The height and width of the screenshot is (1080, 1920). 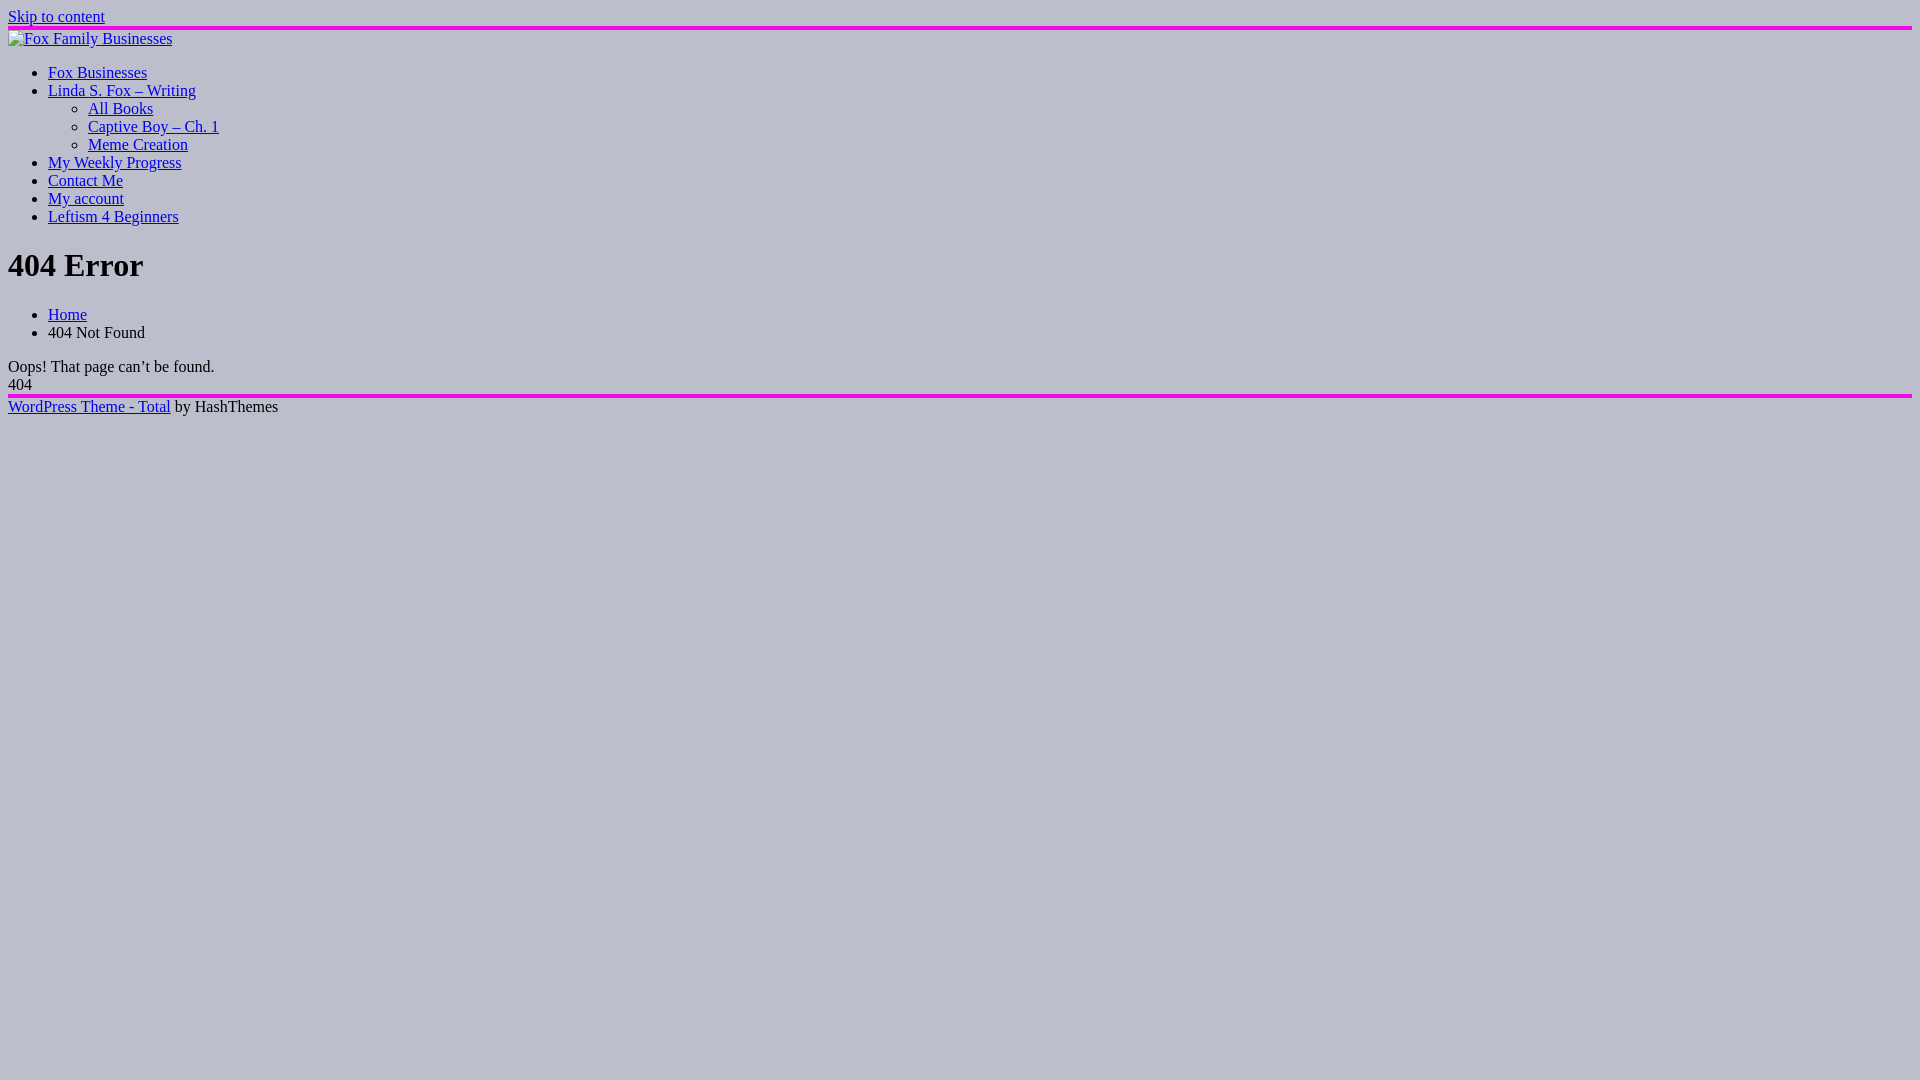 I want to click on Skip to content, so click(x=56, y=16).